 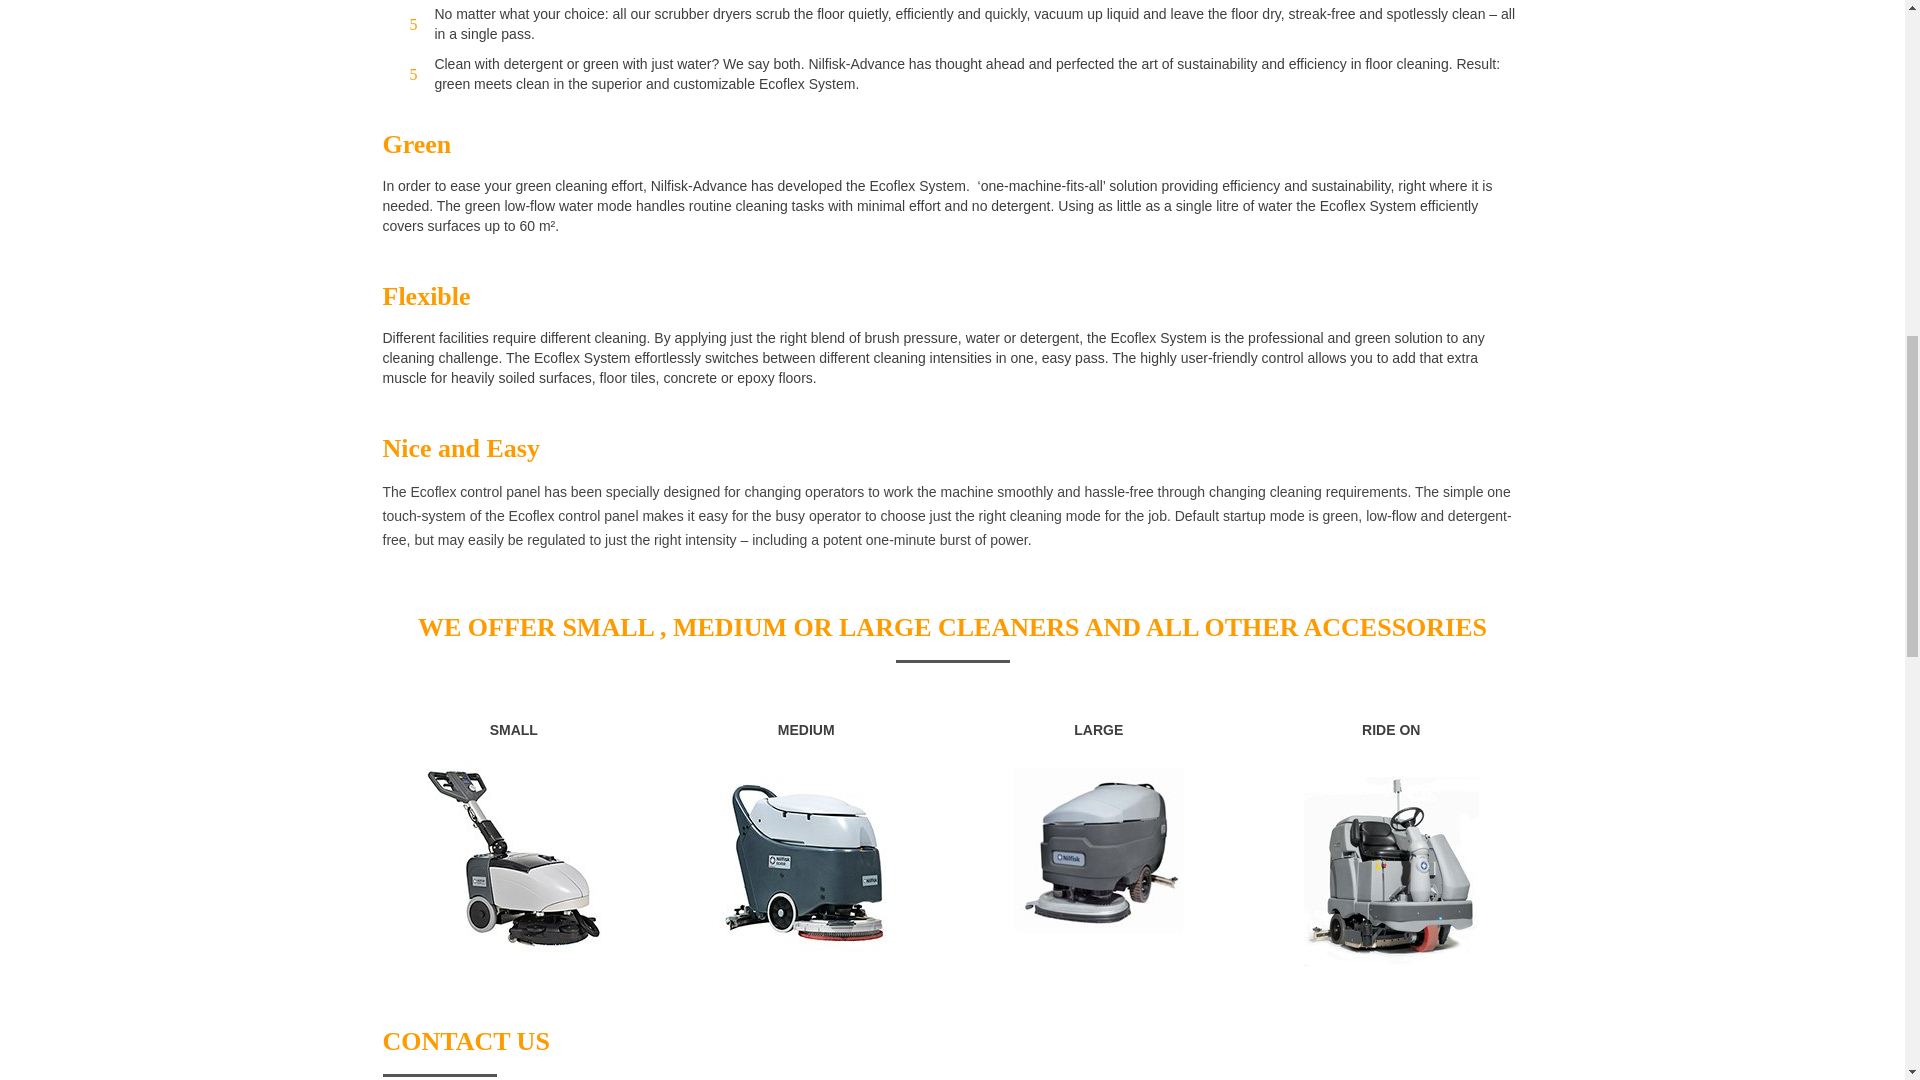 What do you see at coordinates (1390, 862) in the screenshot?
I see `ride-on` at bounding box center [1390, 862].